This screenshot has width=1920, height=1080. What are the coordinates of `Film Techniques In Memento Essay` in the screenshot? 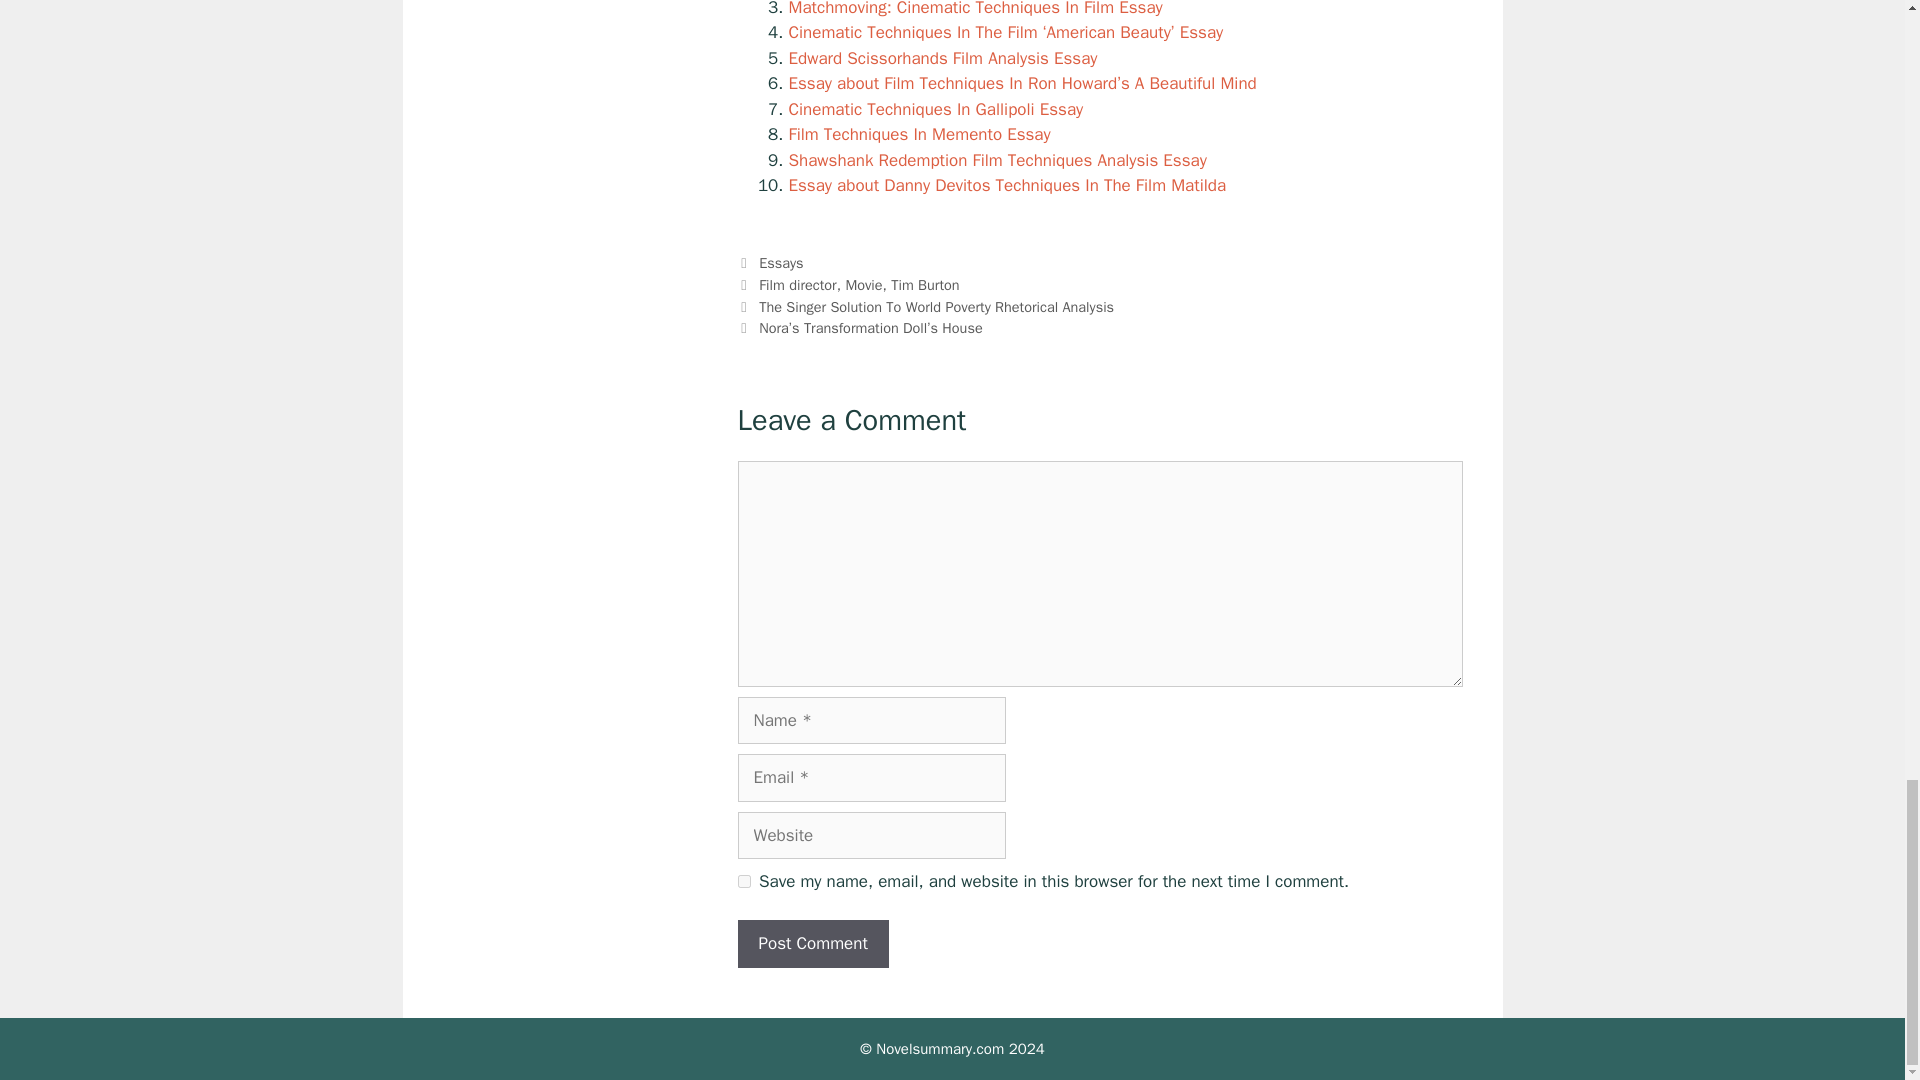 It's located at (918, 134).